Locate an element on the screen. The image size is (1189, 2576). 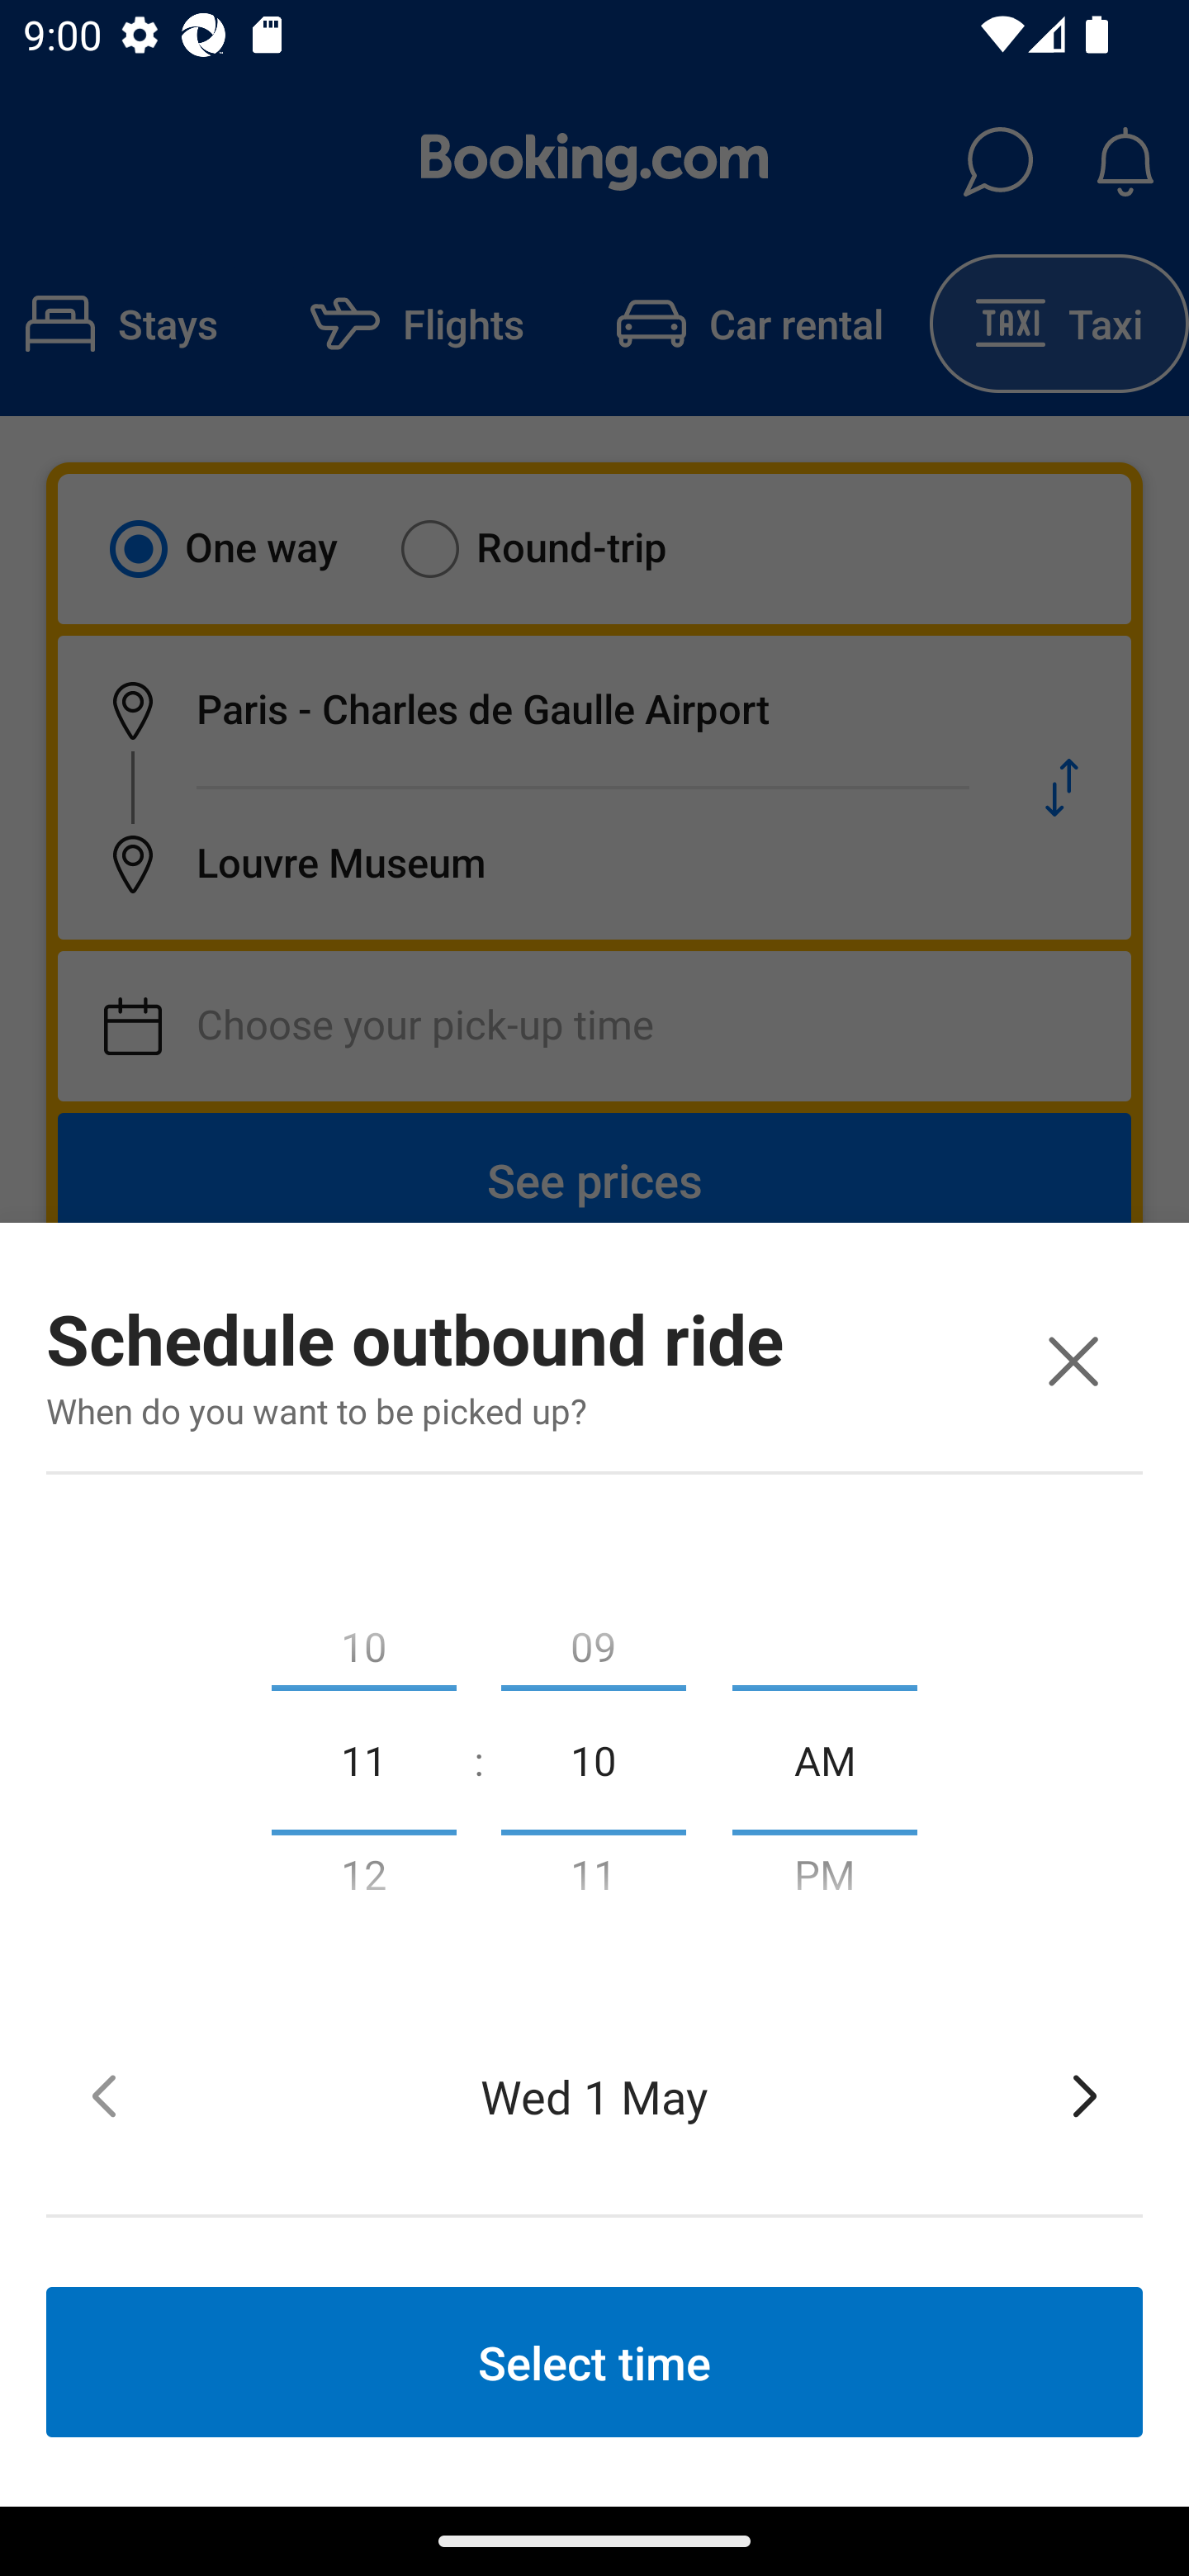
Wed 1 May Selected date, Wednesday, 1 May is located at coordinates (594, 2095).